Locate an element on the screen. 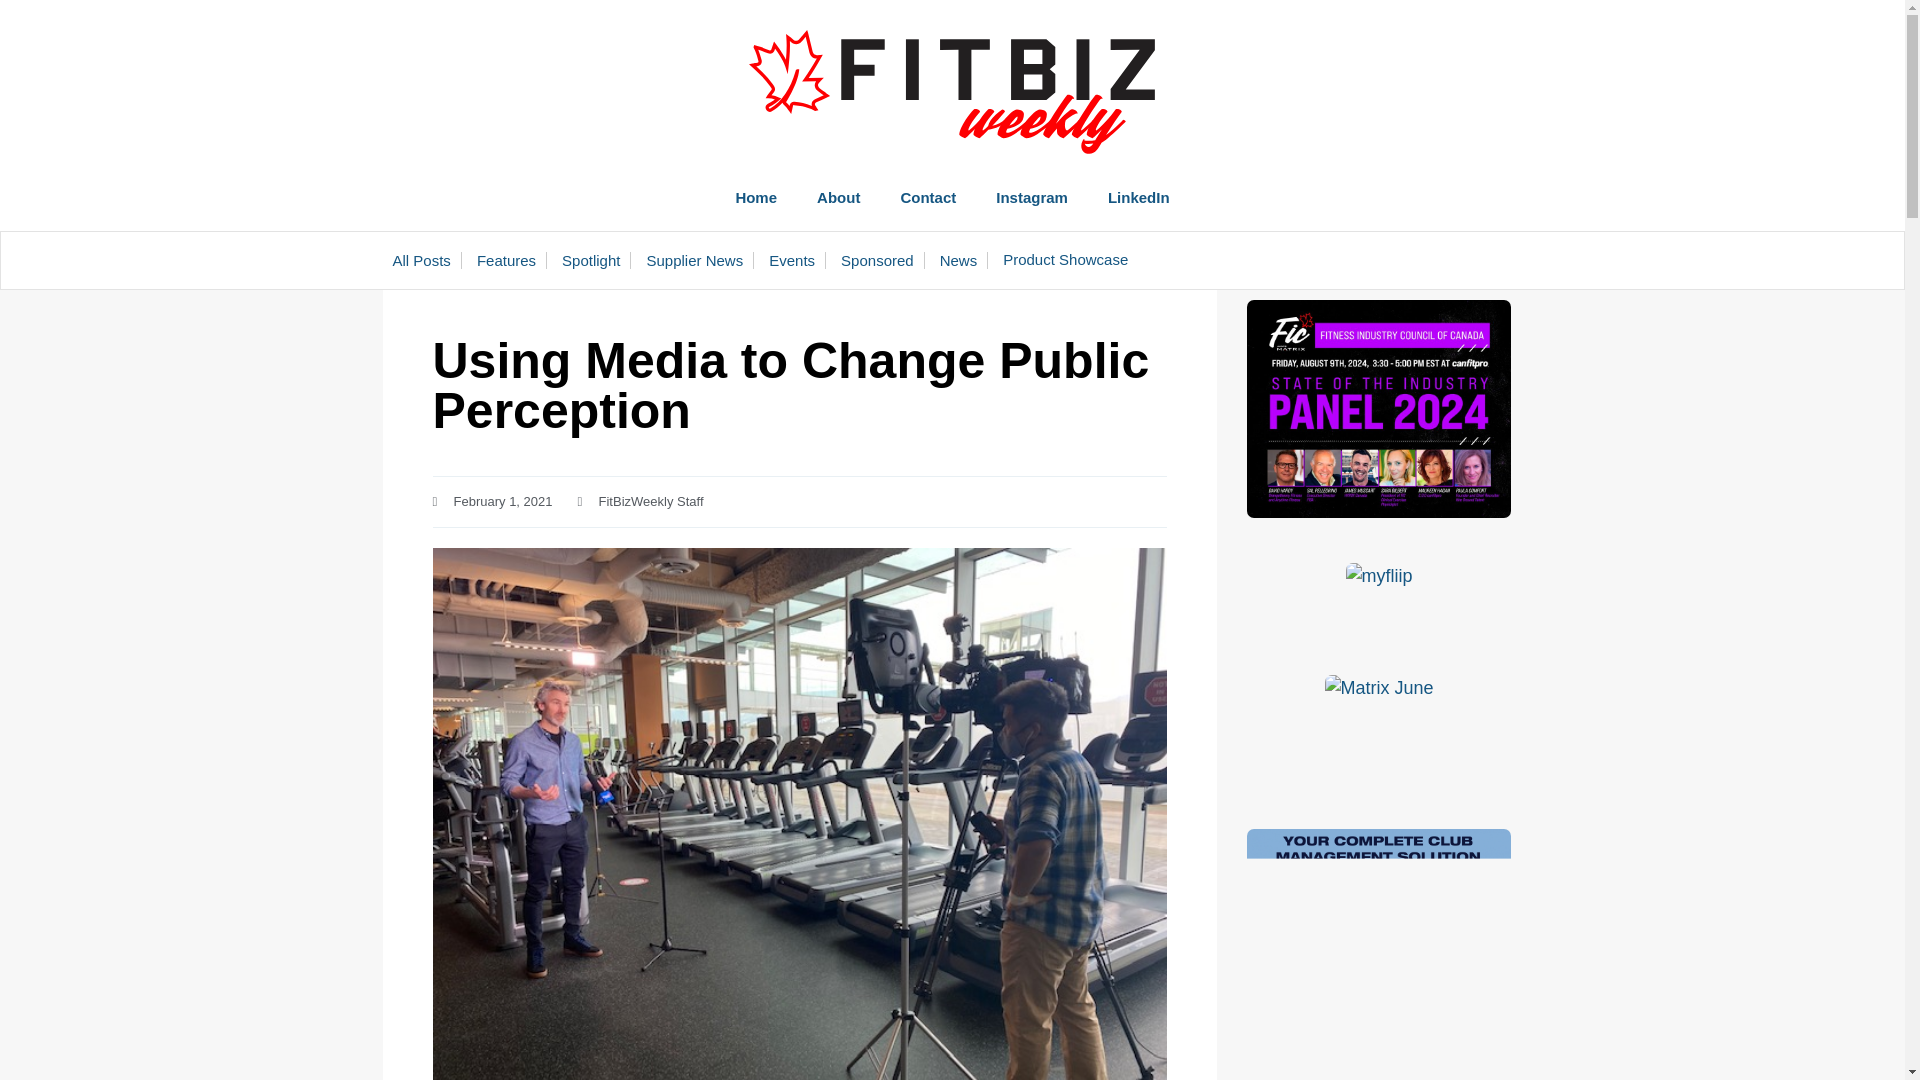 The width and height of the screenshot is (1920, 1080). News is located at coordinates (964, 260).